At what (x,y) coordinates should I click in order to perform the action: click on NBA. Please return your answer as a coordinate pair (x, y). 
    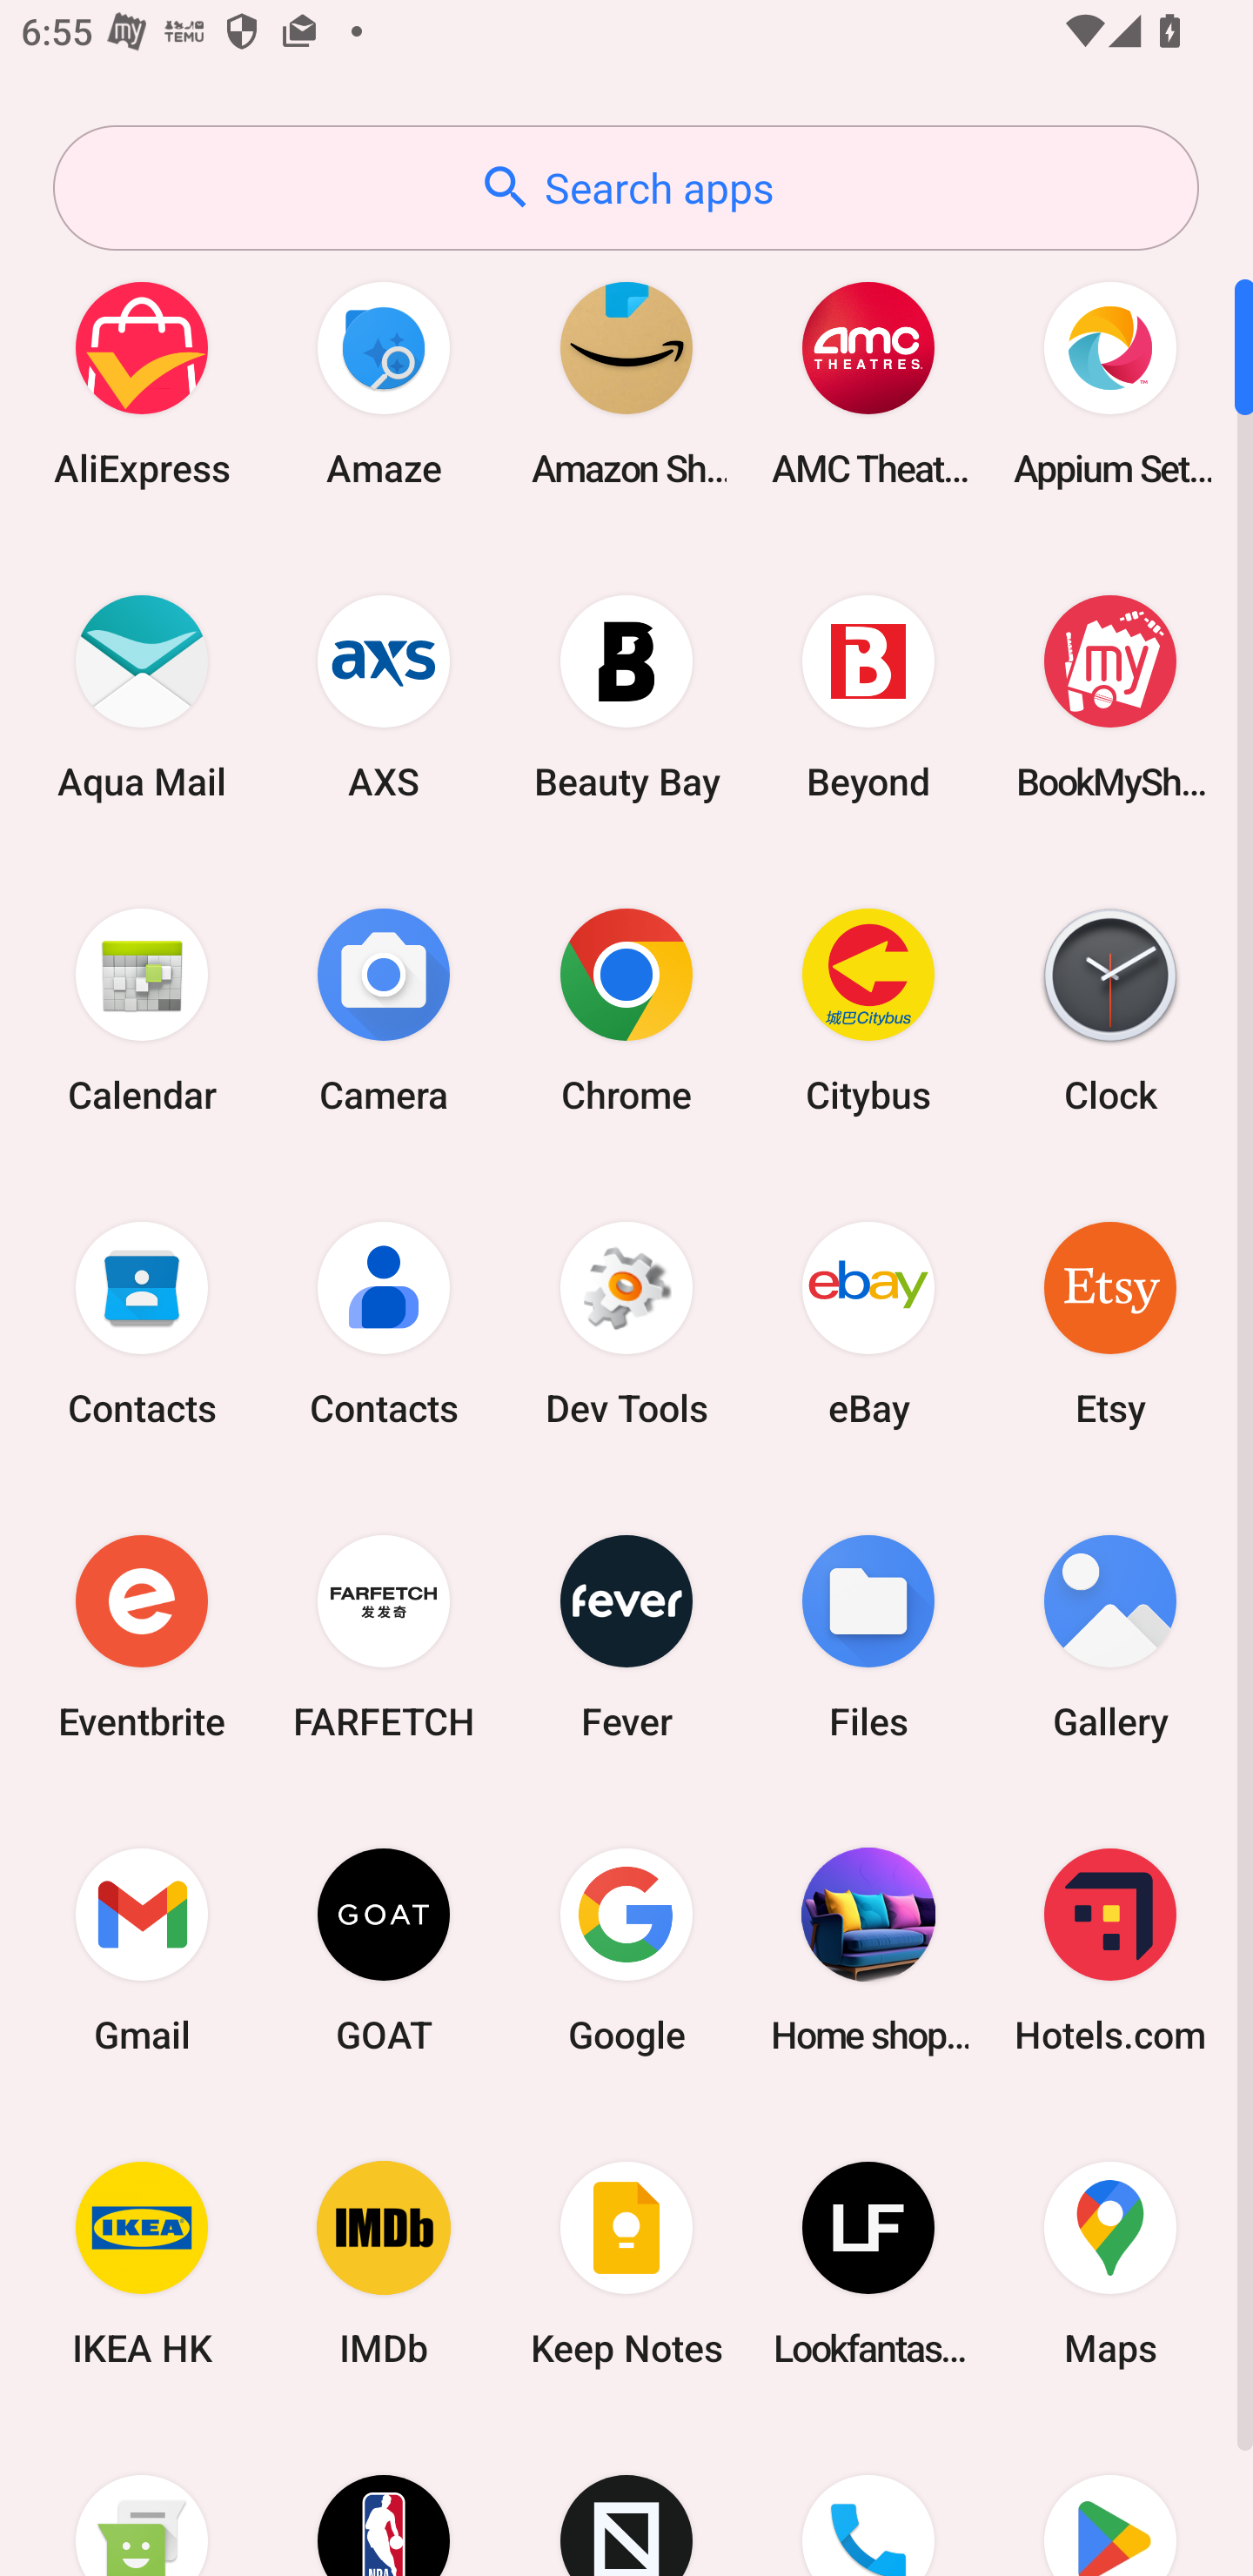
    Looking at the image, I should click on (384, 2499).